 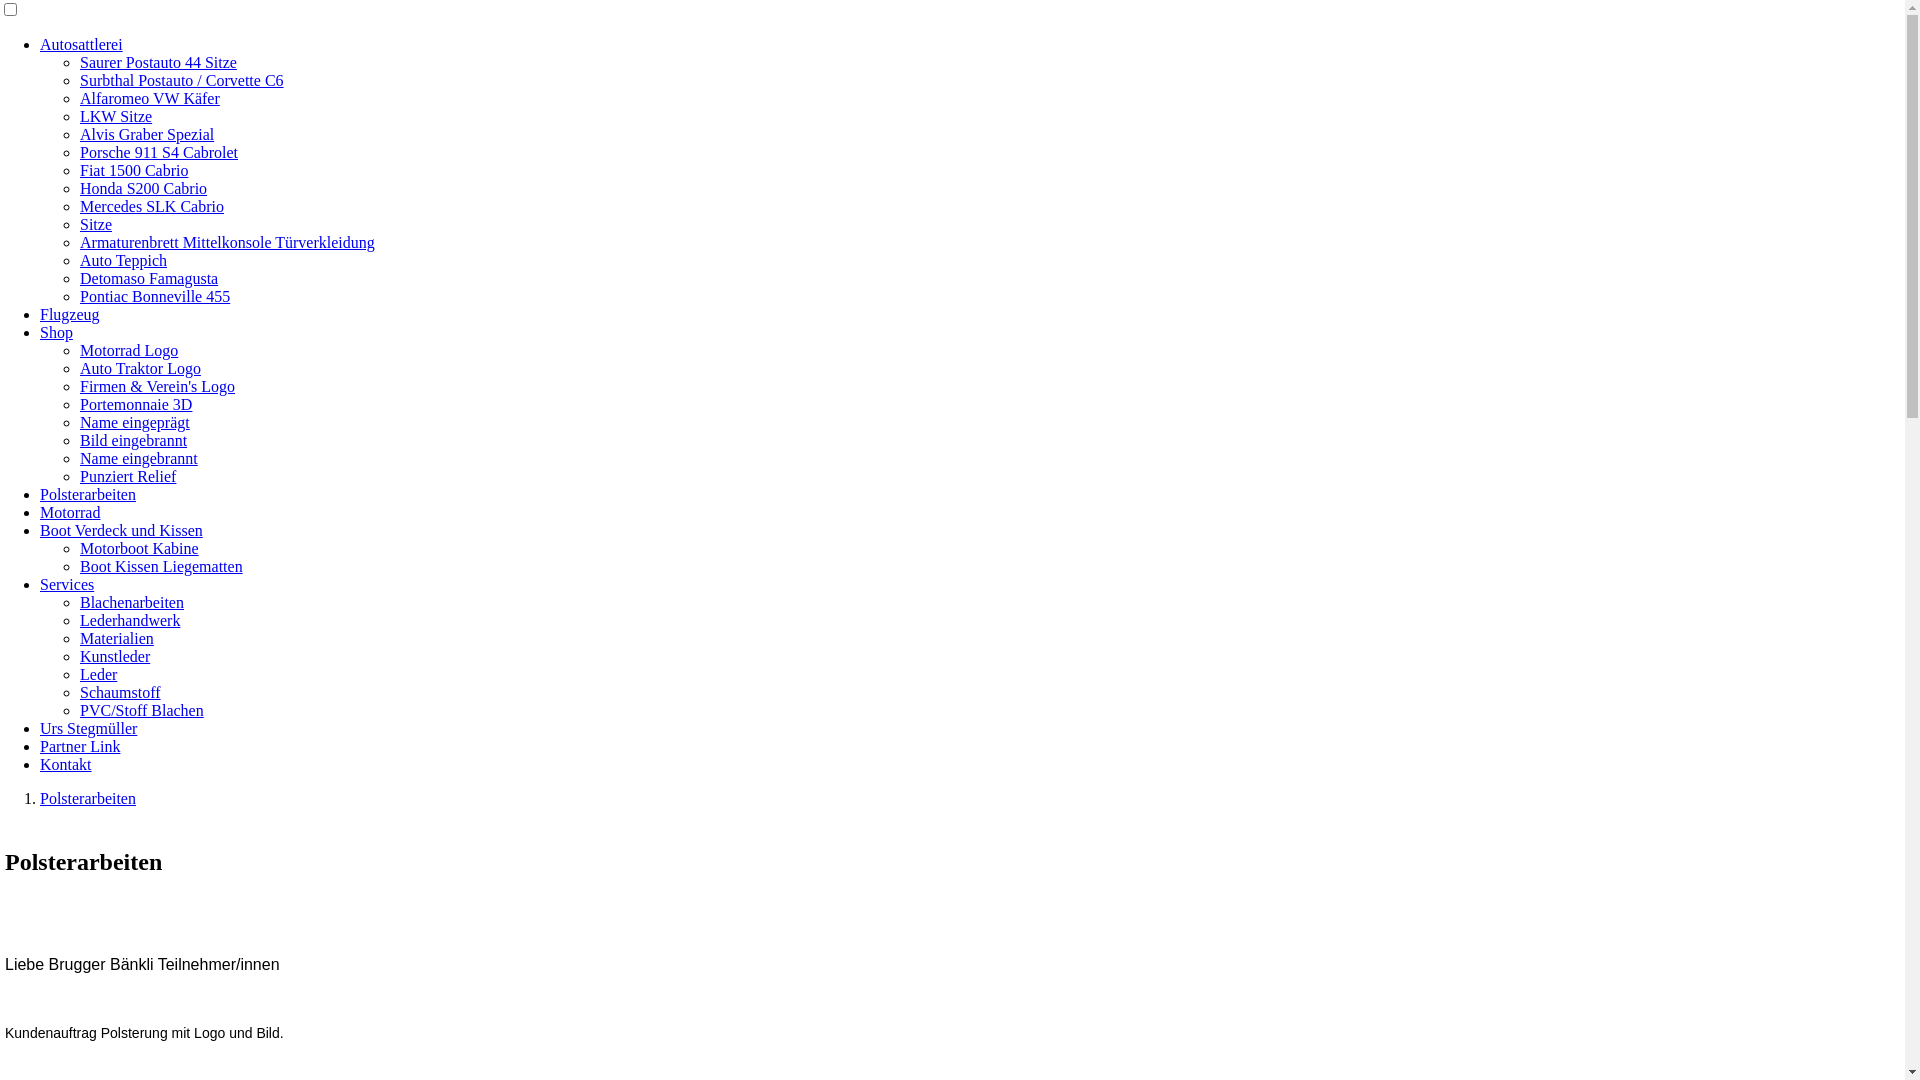 I want to click on Porsche 911 S4 Cabrolet, so click(x=159, y=152).